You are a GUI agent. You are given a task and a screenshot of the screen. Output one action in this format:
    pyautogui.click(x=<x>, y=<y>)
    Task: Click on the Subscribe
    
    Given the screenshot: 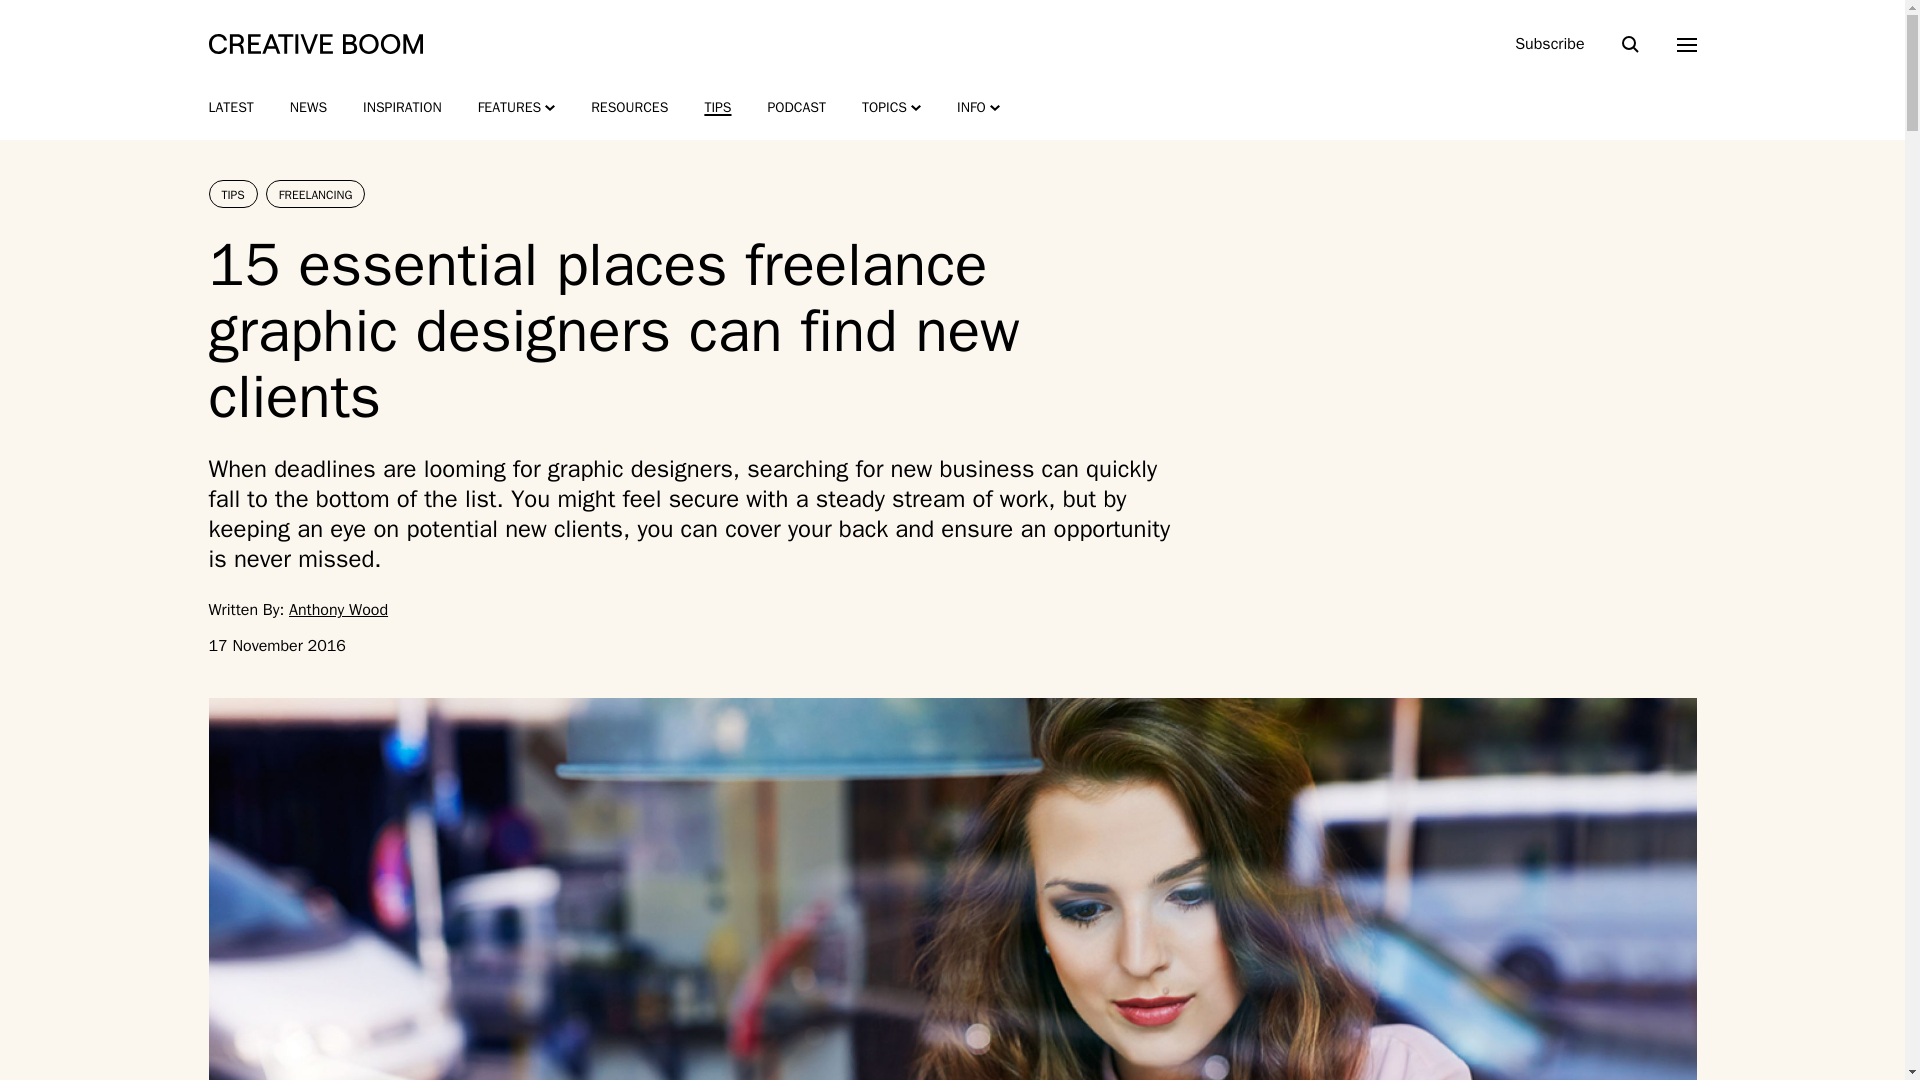 What is the action you would take?
    pyautogui.click(x=1549, y=44)
    